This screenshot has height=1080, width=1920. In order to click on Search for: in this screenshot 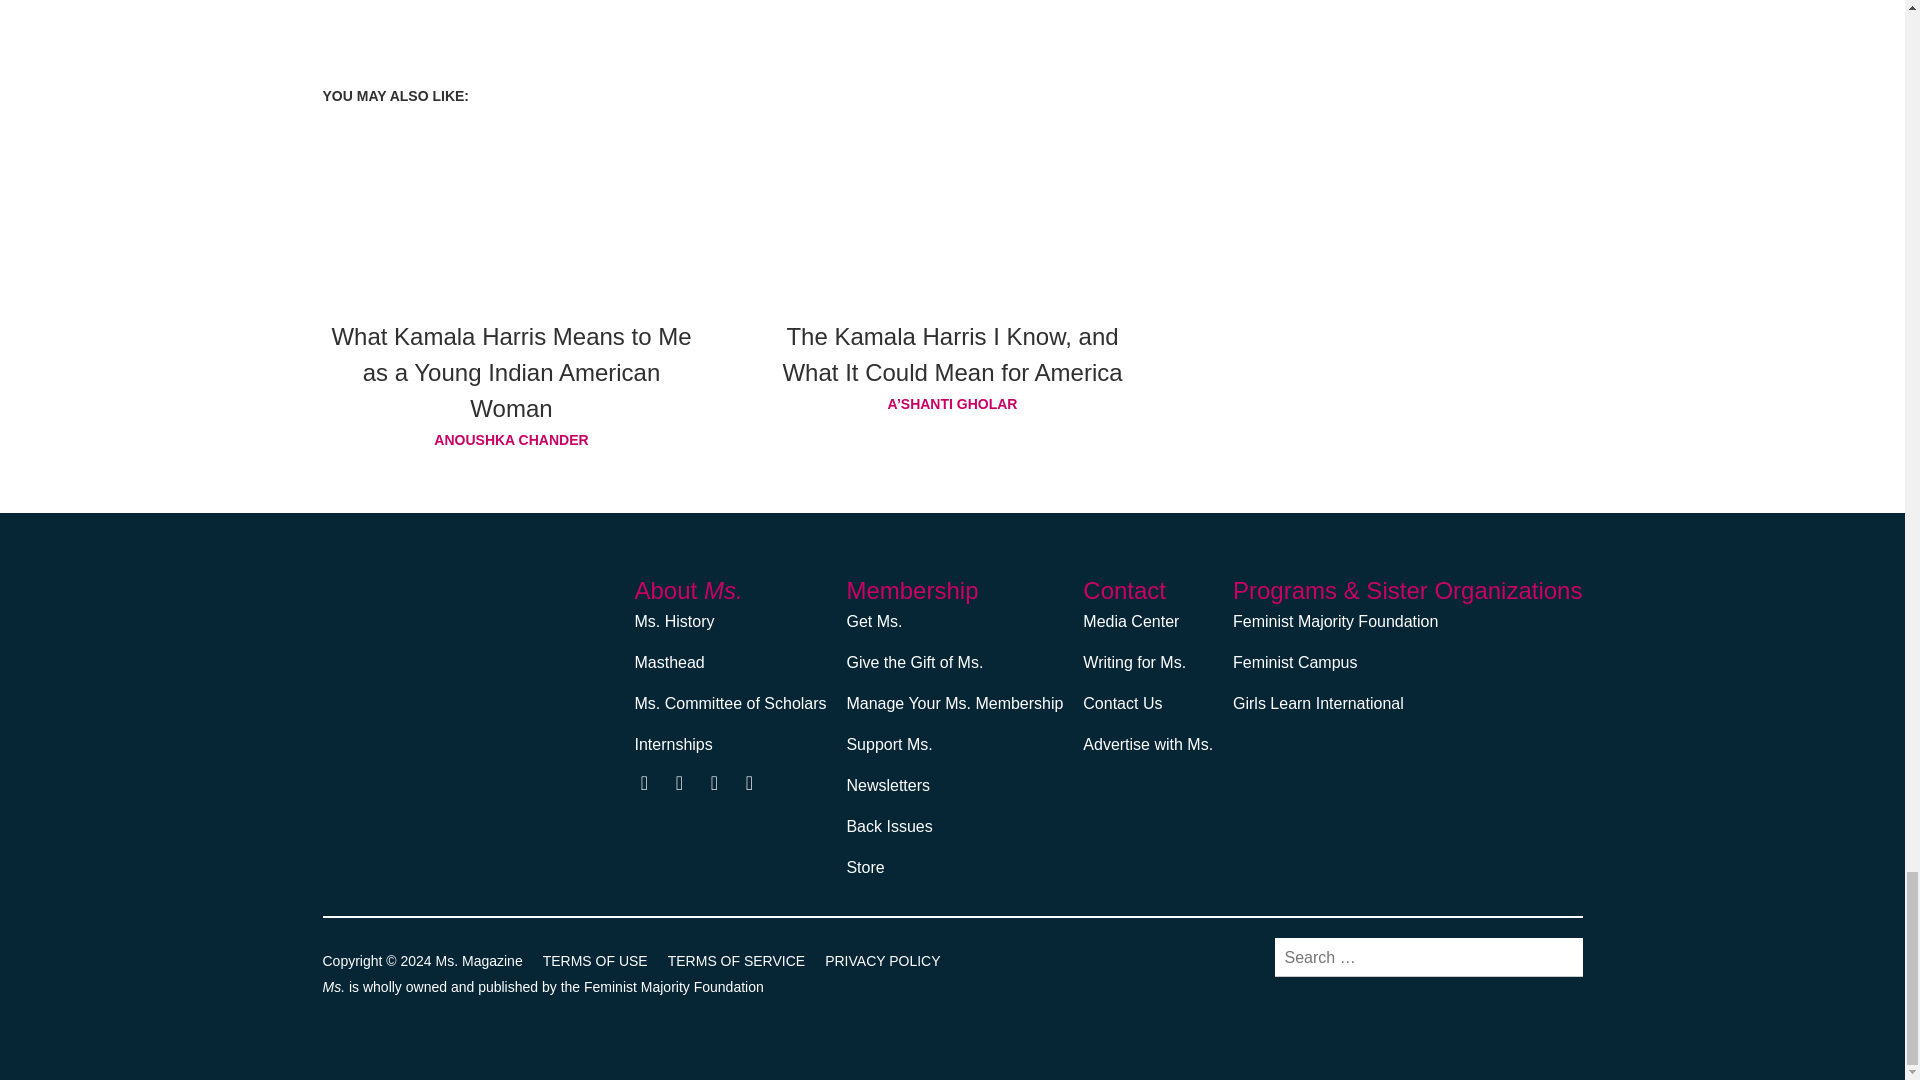, I will do `click(1428, 958)`.